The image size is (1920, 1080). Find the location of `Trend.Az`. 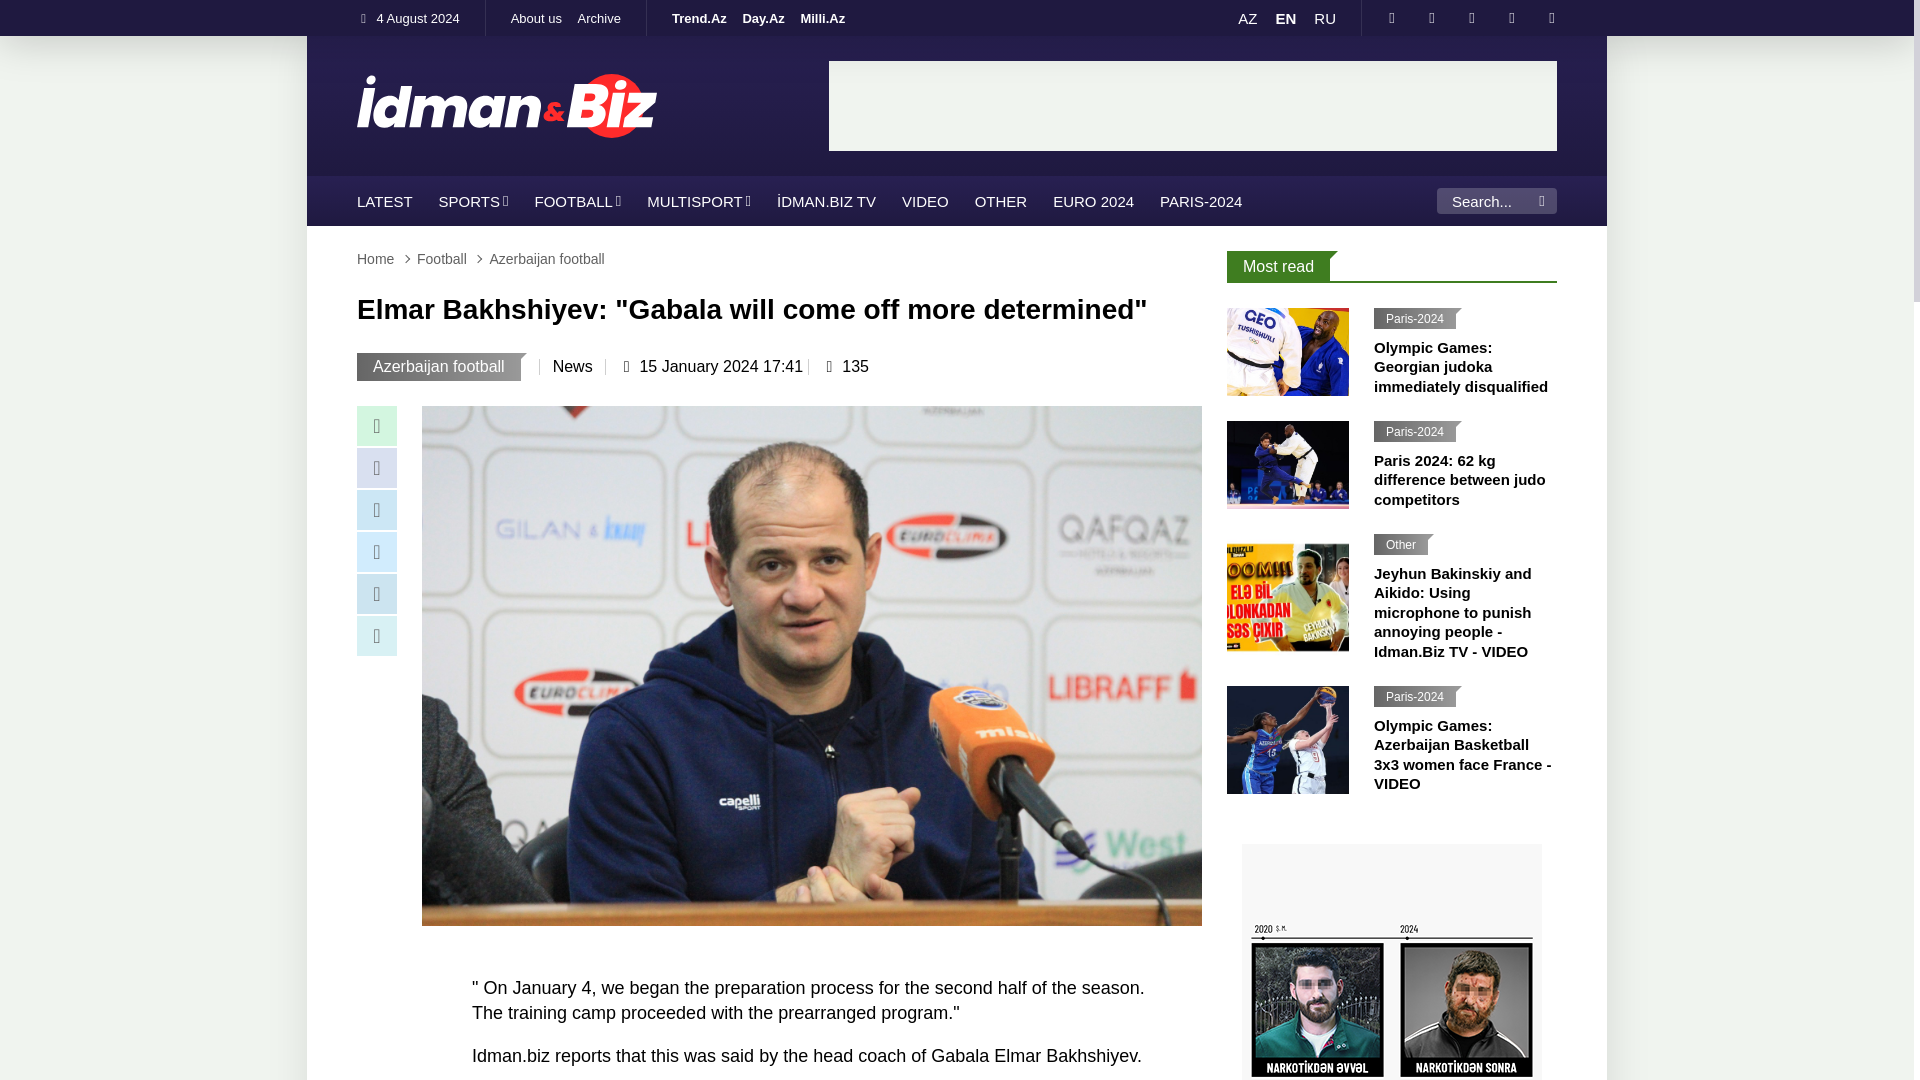

Trend.Az is located at coordinates (700, 18).